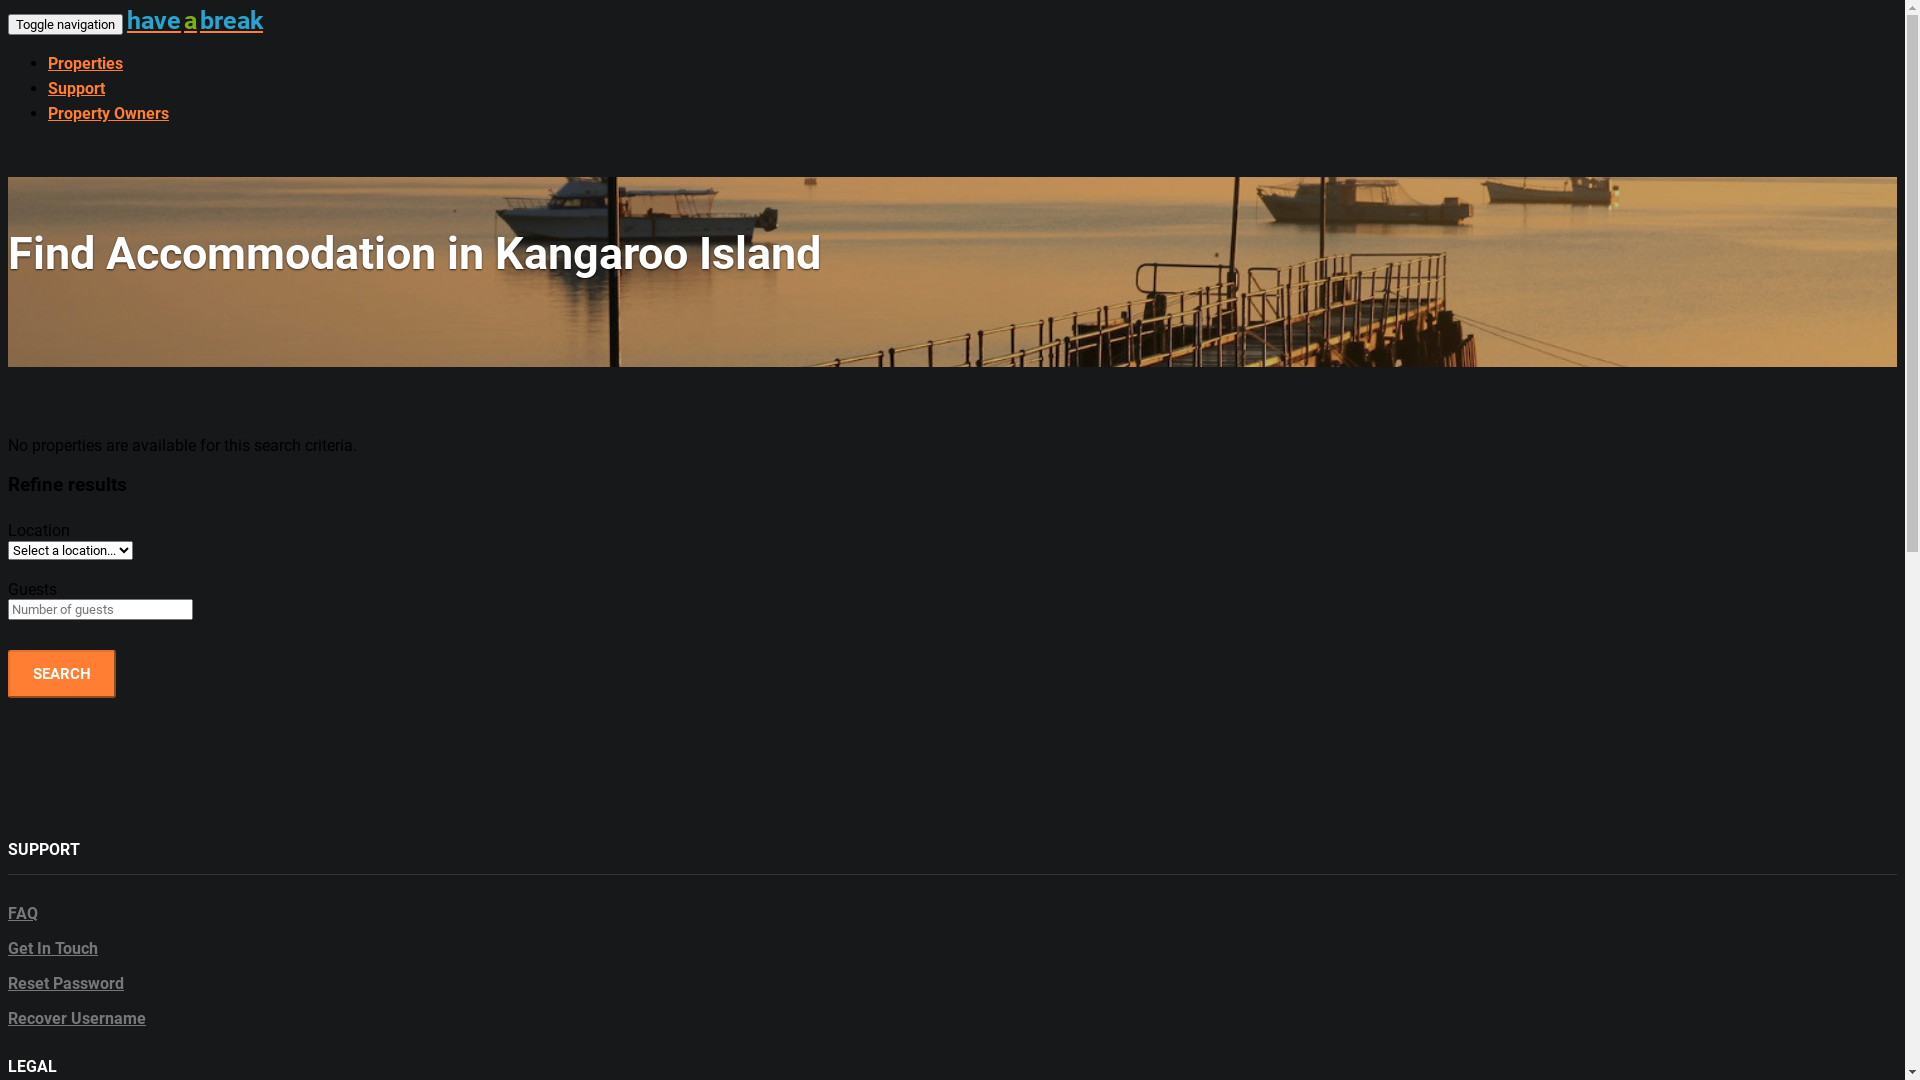 The width and height of the screenshot is (1920, 1080). Describe the element at coordinates (196, 20) in the screenshot. I see `haveabreak` at that location.